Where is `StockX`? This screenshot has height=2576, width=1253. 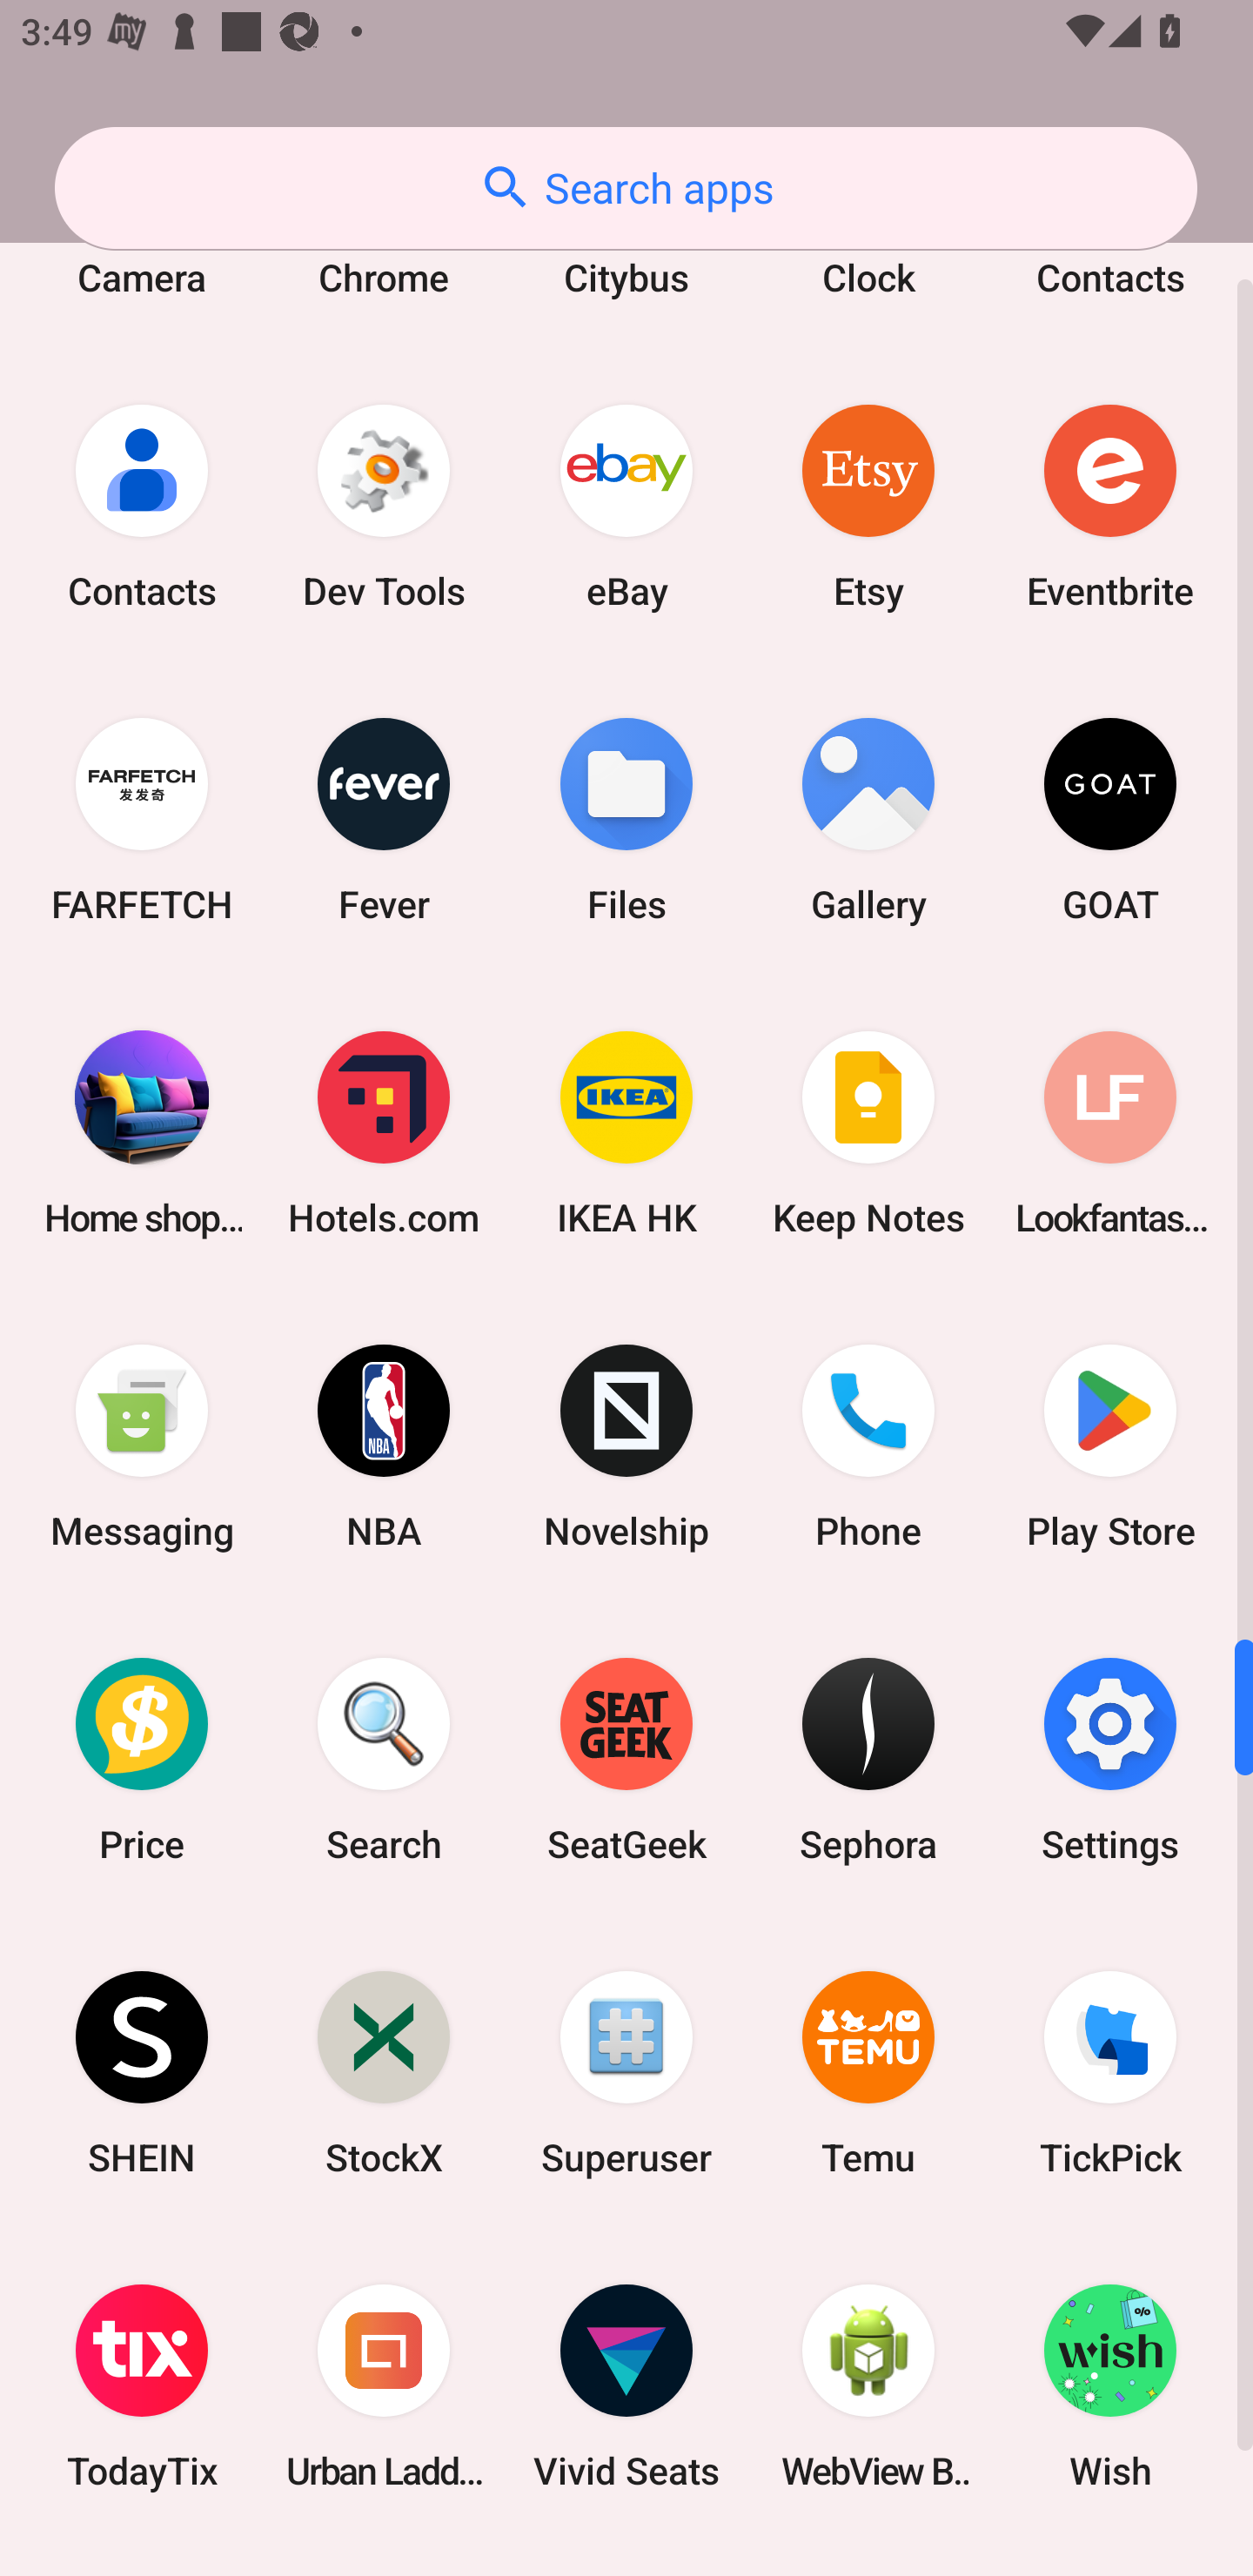
StockX is located at coordinates (384, 2073).